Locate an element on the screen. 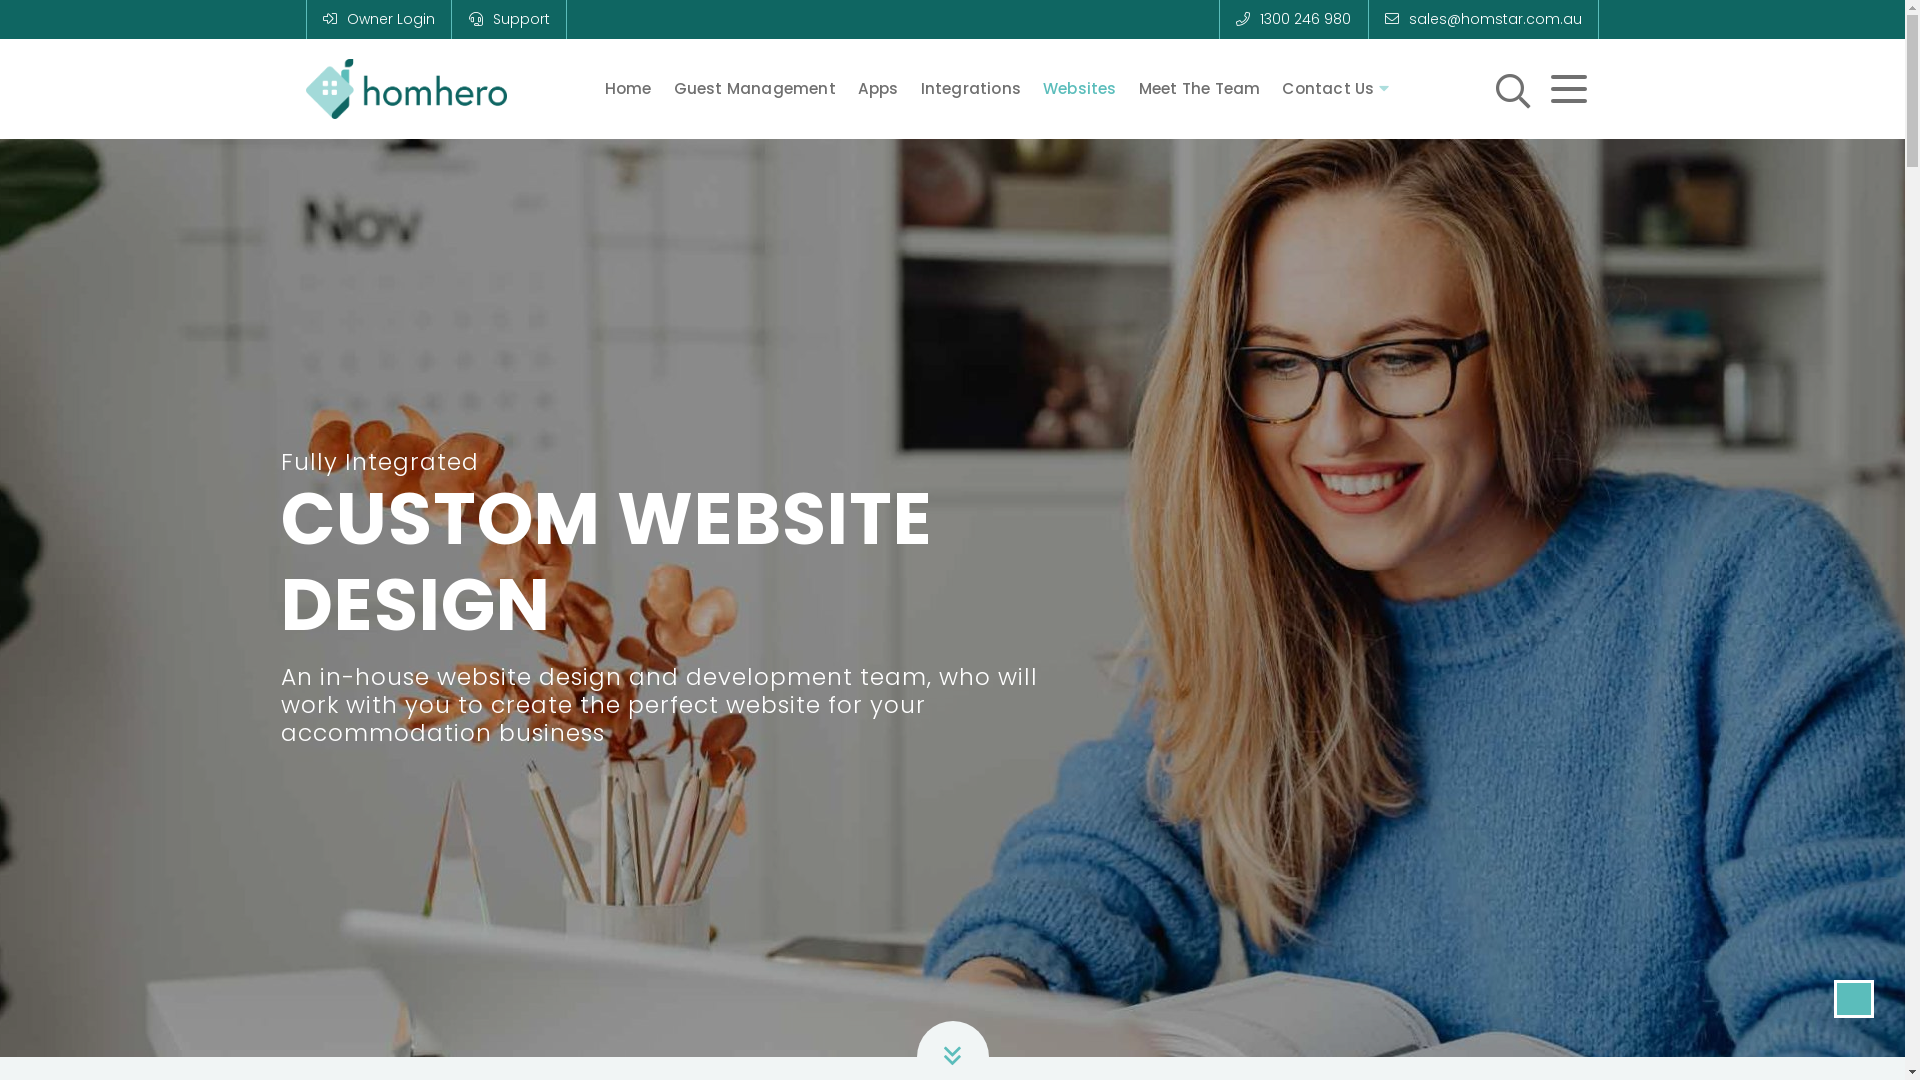 The width and height of the screenshot is (1920, 1080). Owner Login is located at coordinates (378, 19).